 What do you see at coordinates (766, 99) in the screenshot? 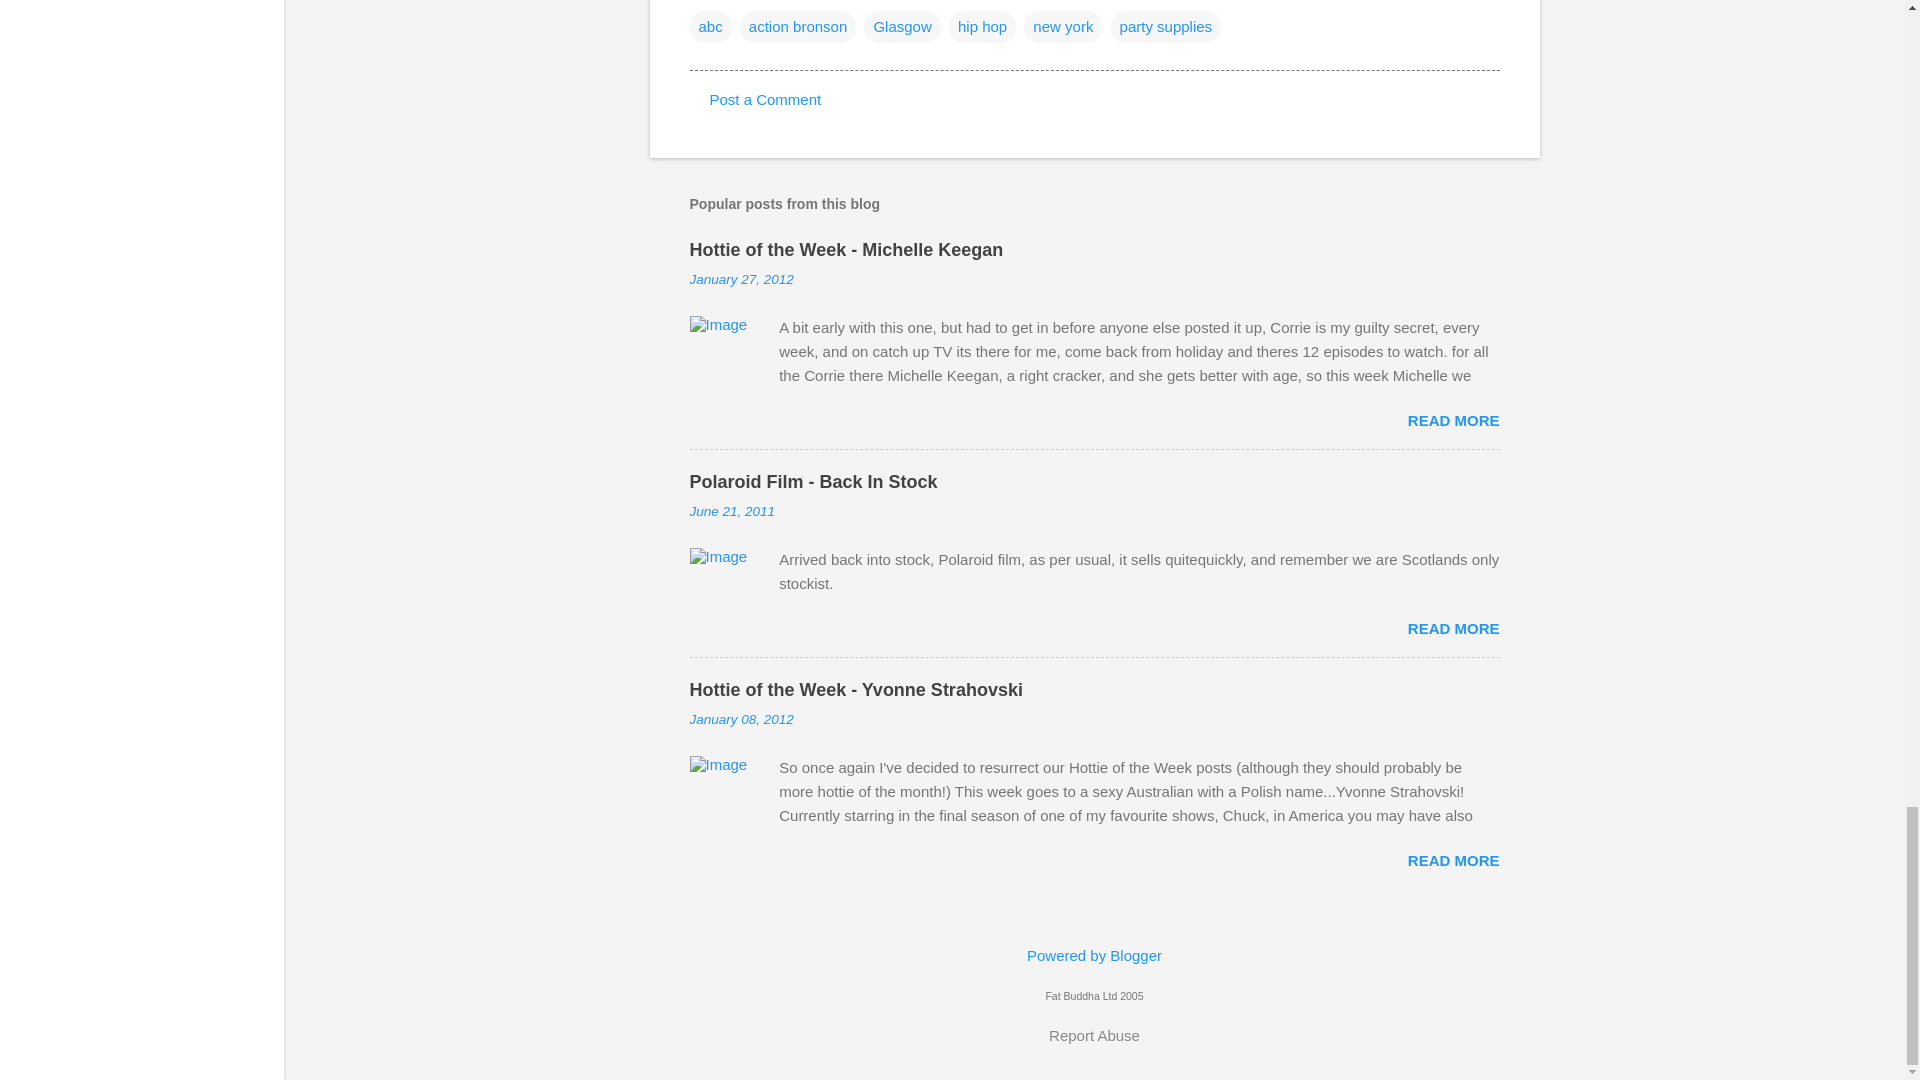
I see `Post a Comment` at bounding box center [766, 99].